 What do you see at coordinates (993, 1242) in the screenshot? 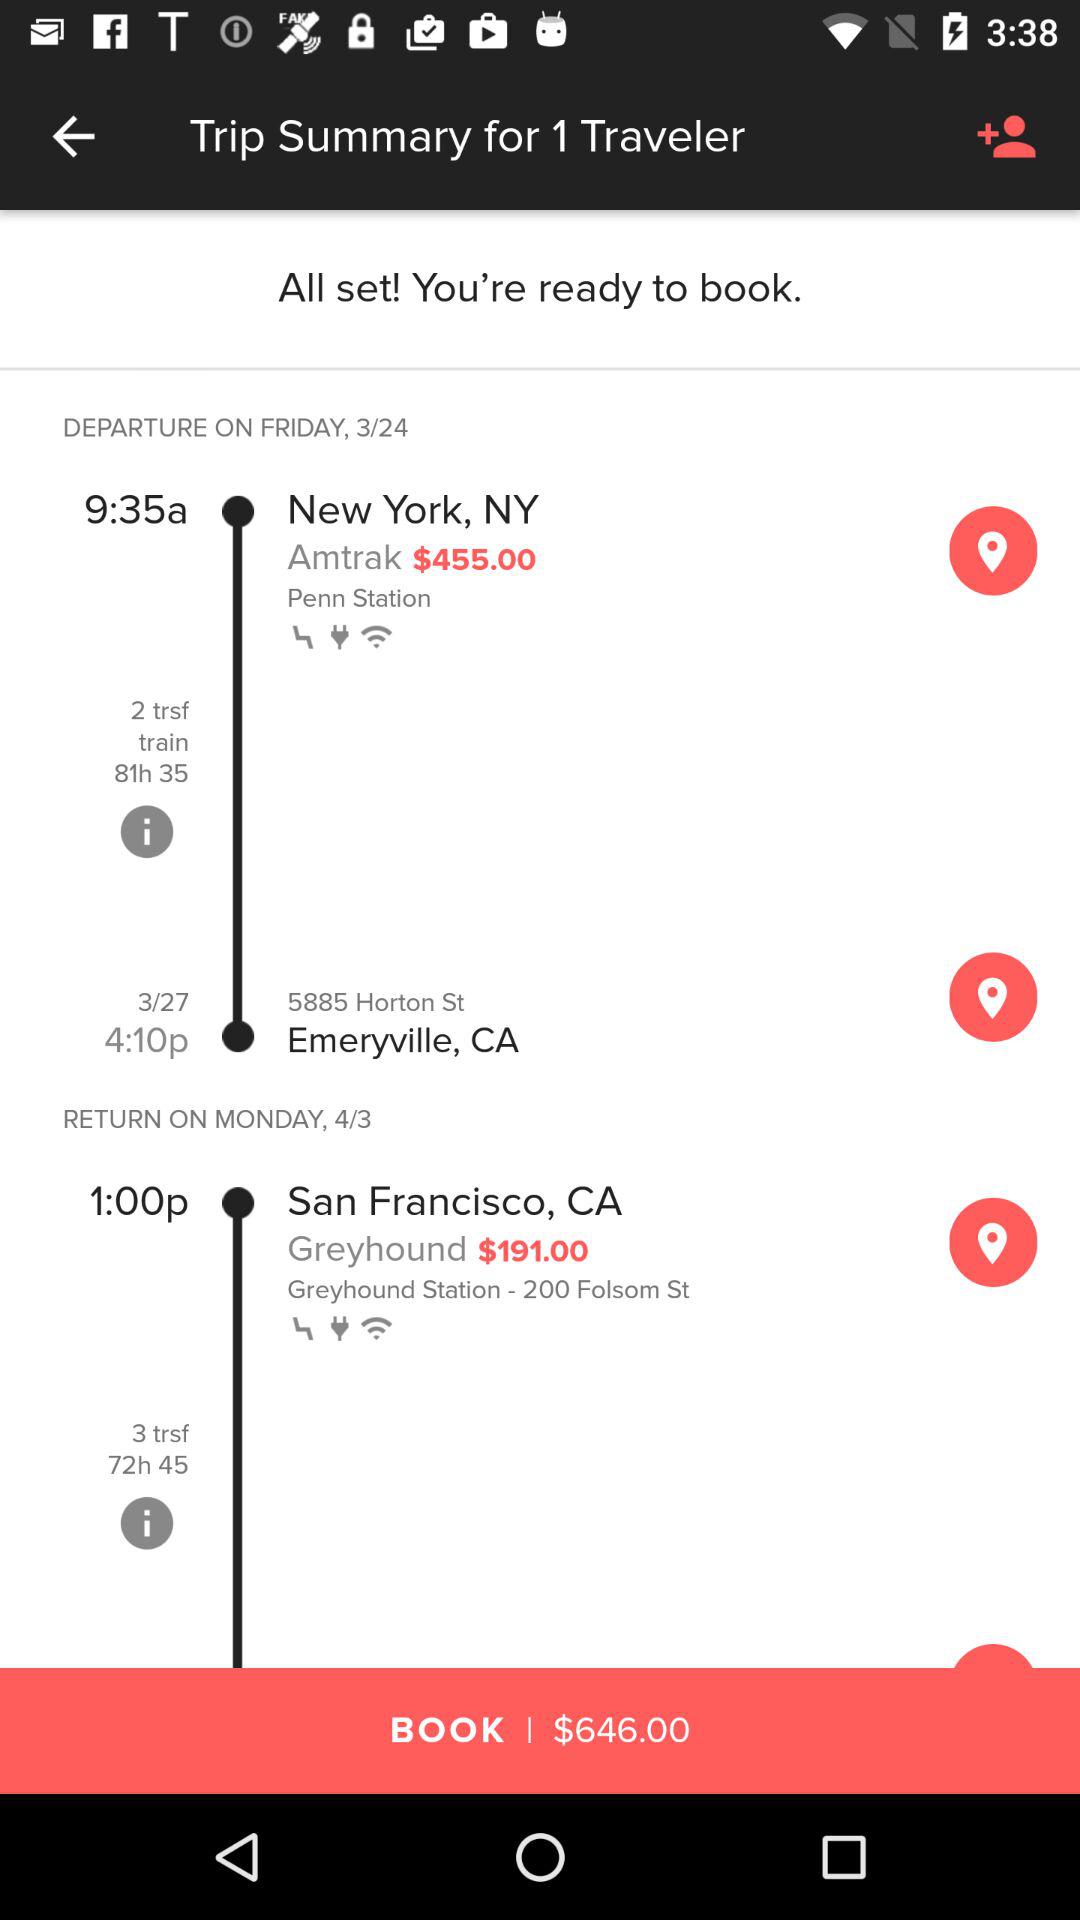
I see `location` at bounding box center [993, 1242].